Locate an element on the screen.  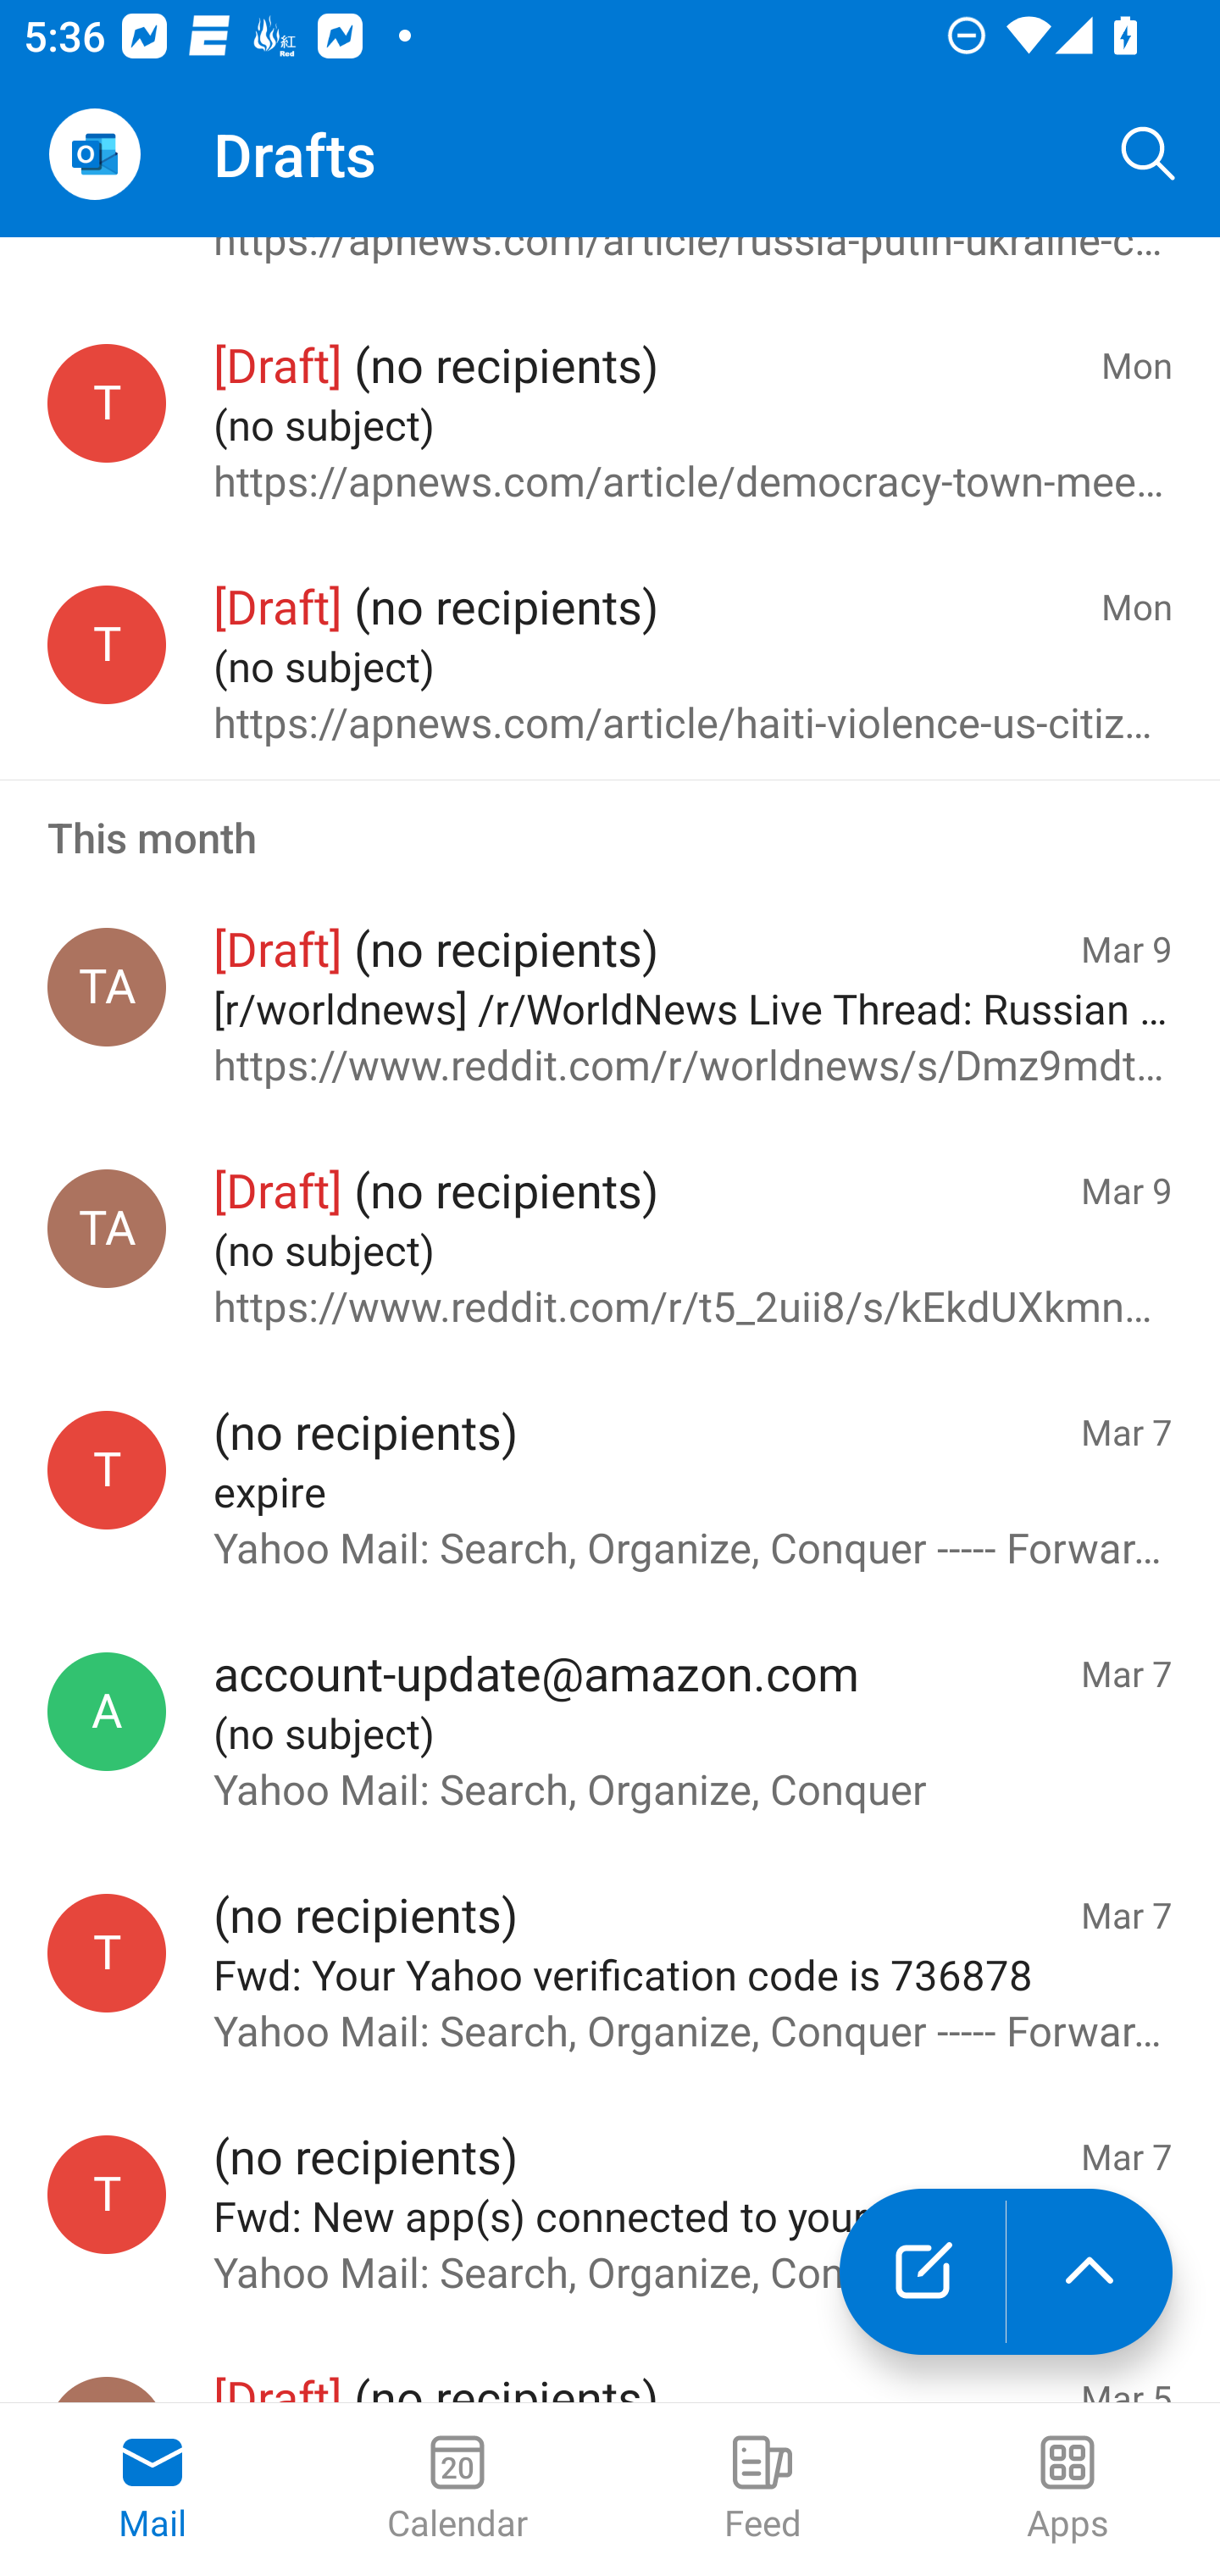
testappium002@outlook.com is located at coordinates (107, 1470).